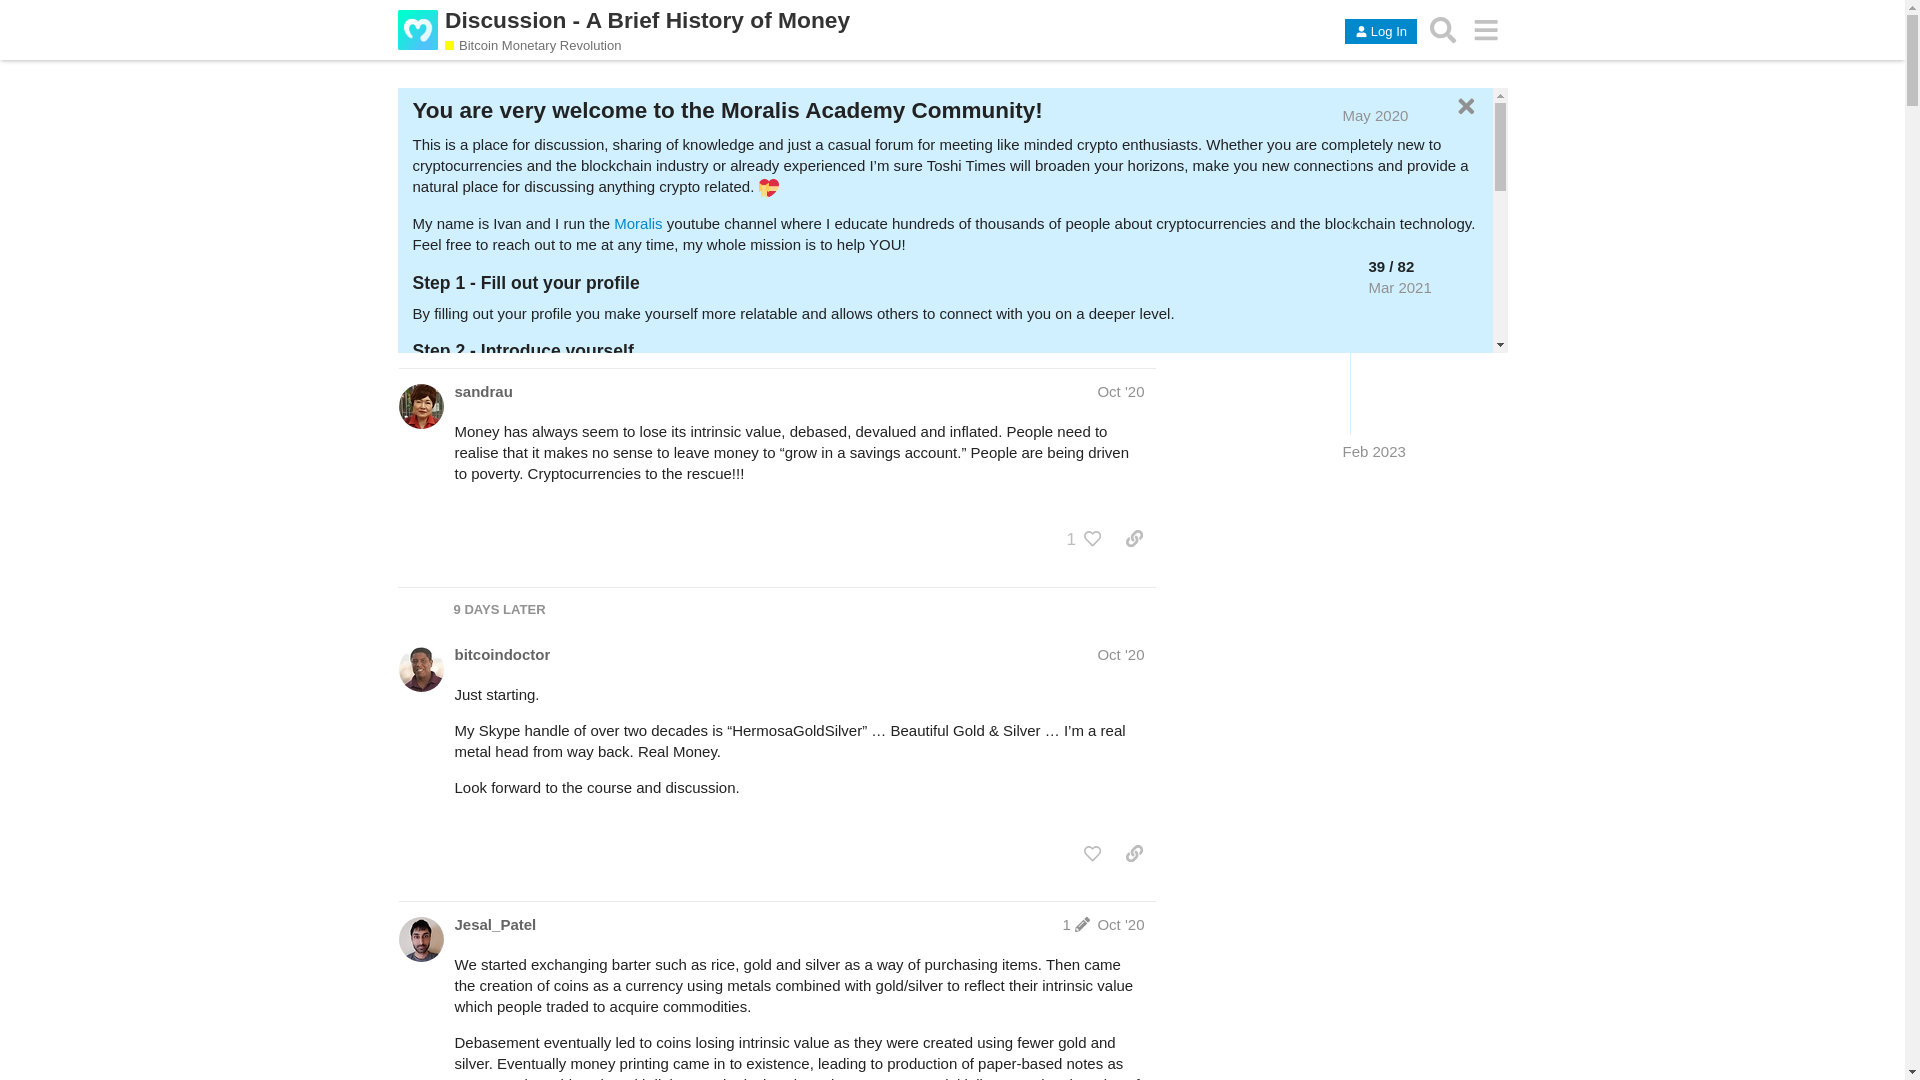 This screenshot has width=1920, height=1080. What do you see at coordinates (1120, 654) in the screenshot?
I see `Oct '20` at bounding box center [1120, 654].